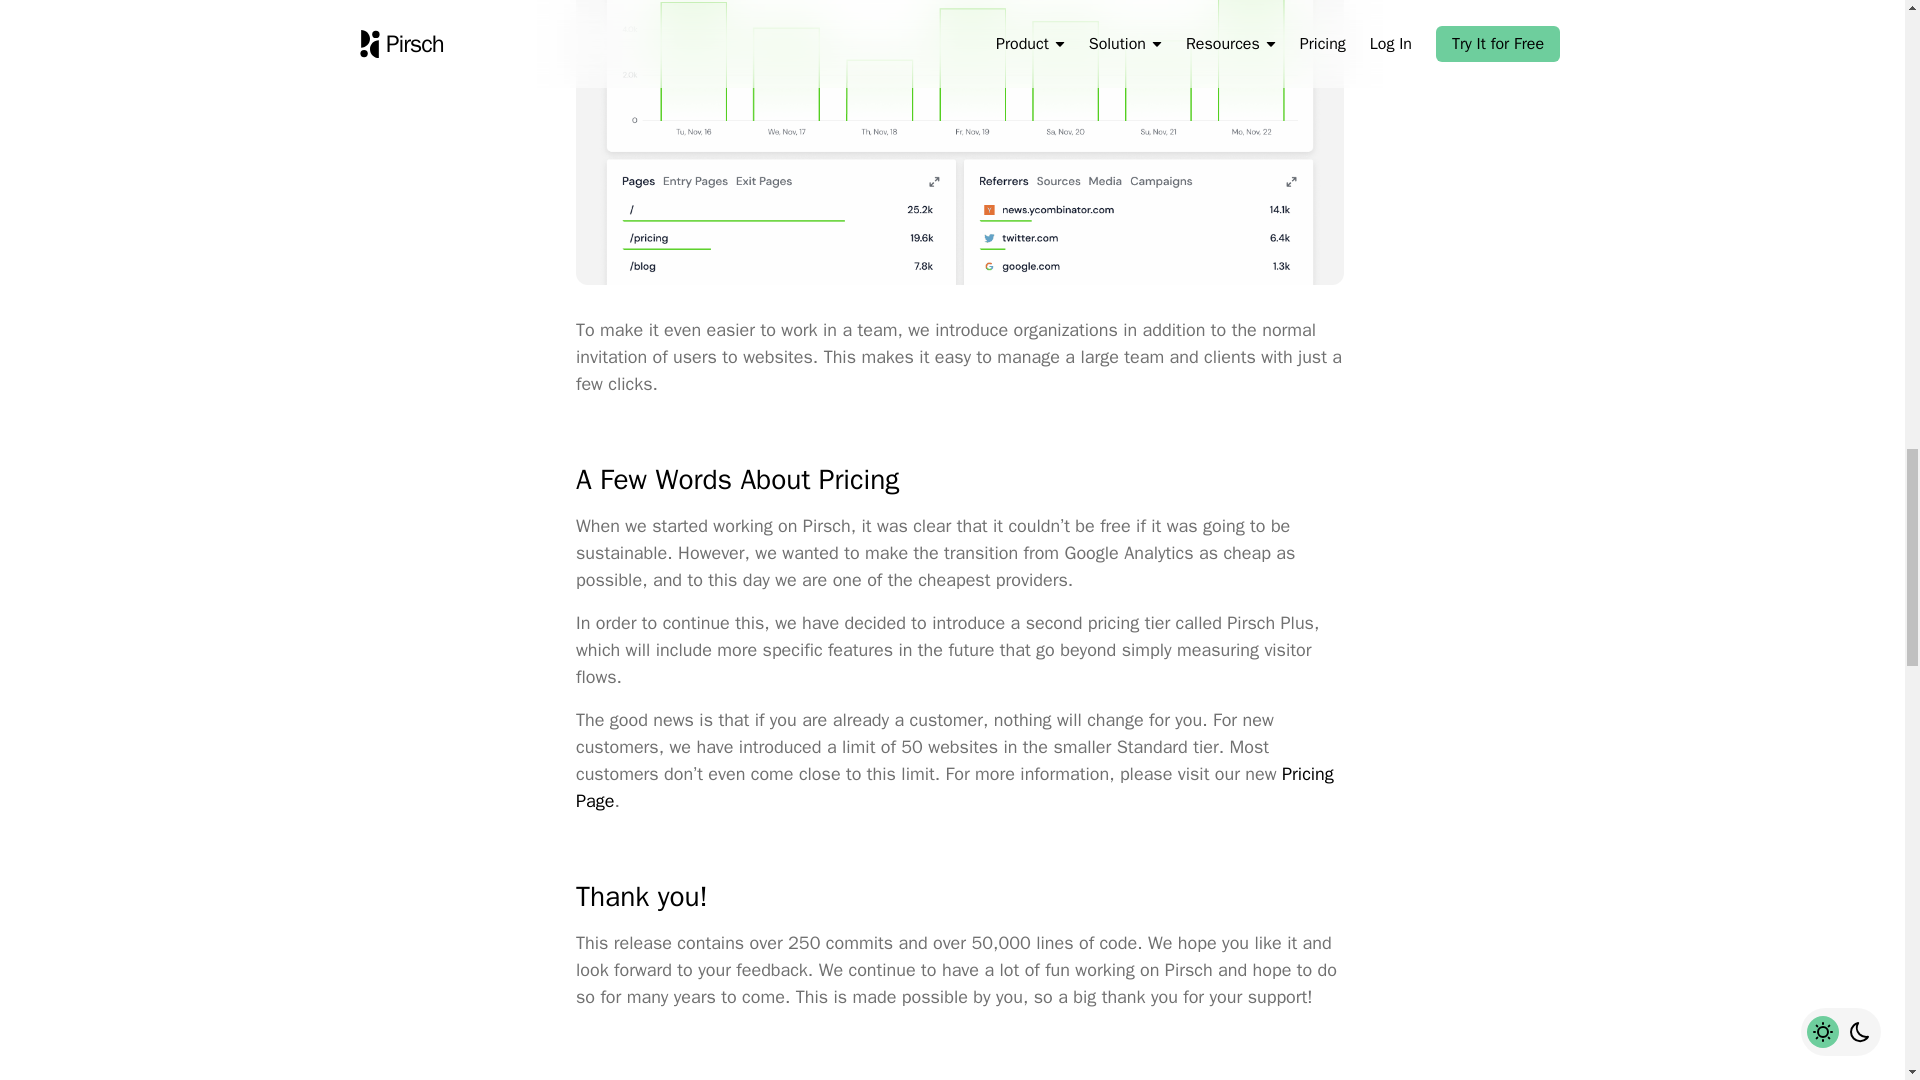  What do you see at coordinates (955, 787) in the screenshot?
I see `Pricing Page` at bounding box center [955, 787].